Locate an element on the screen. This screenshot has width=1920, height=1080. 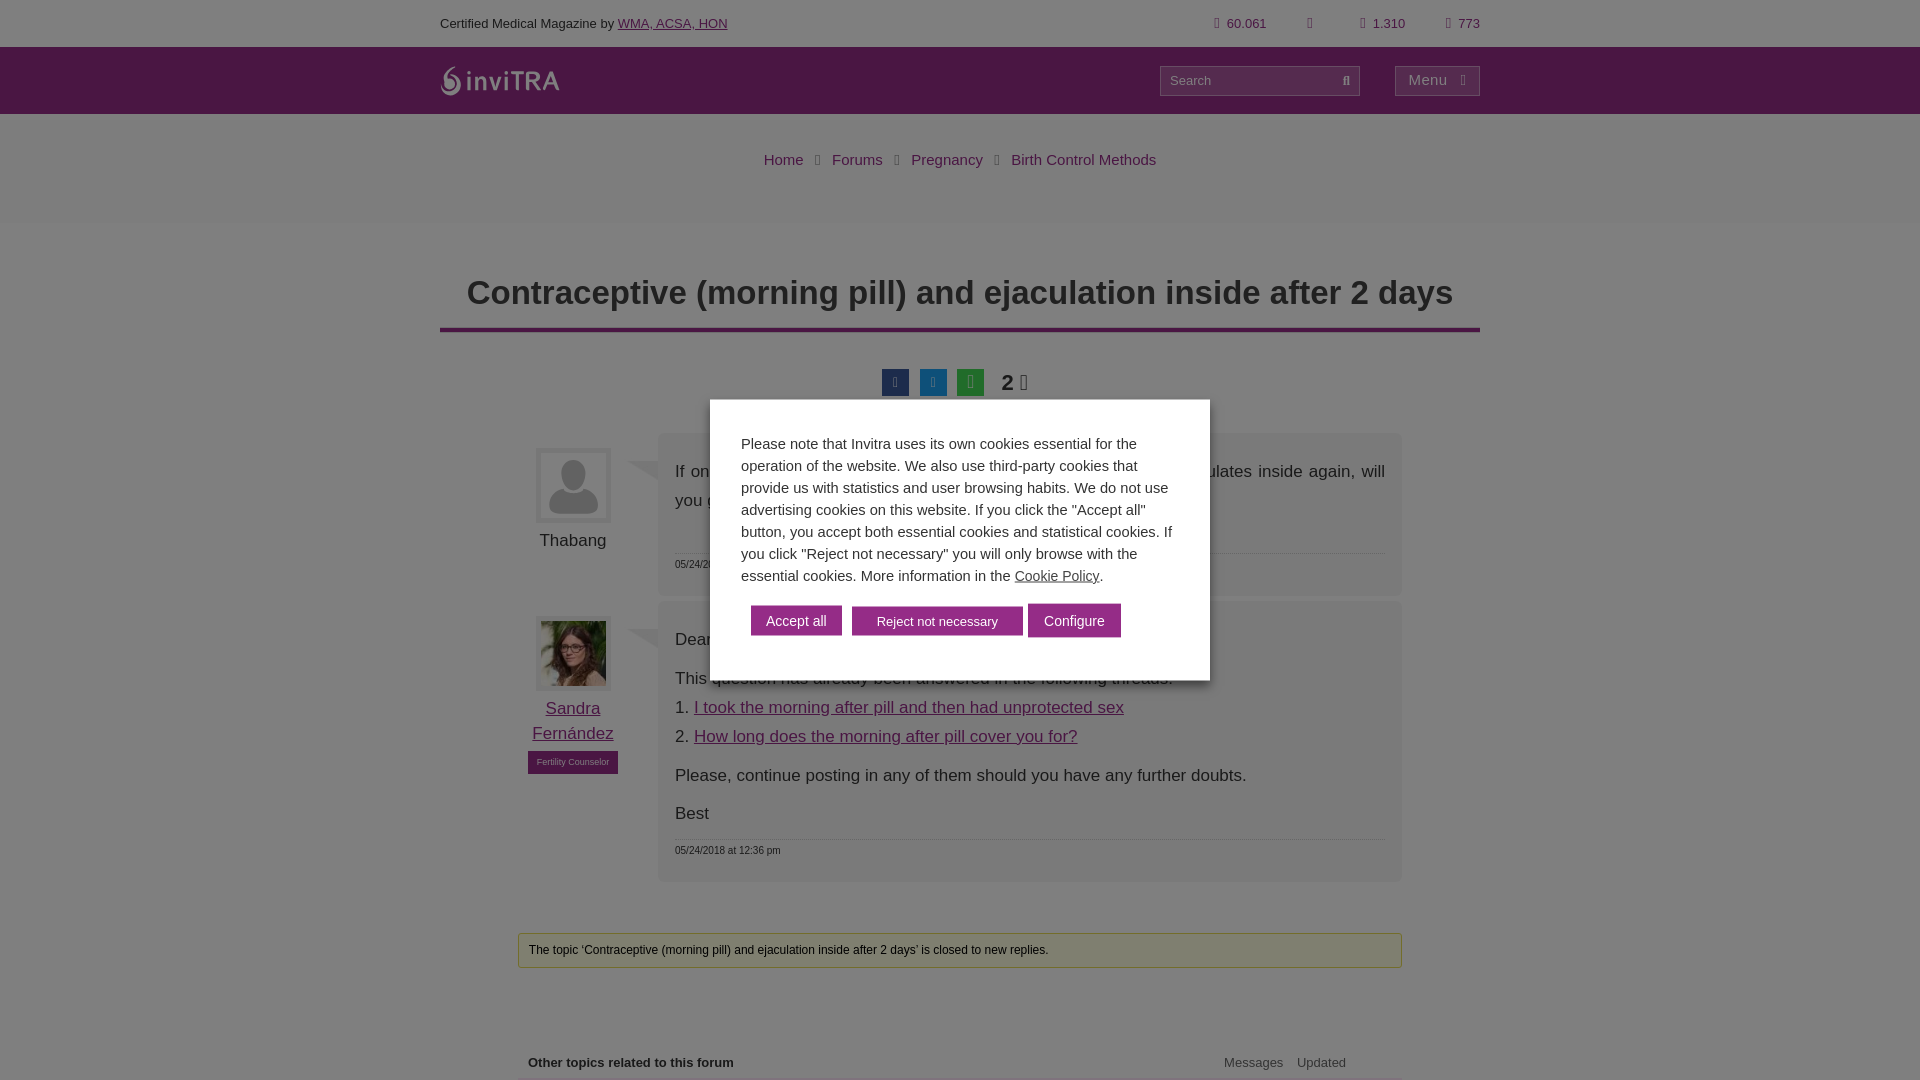
1.310 is located at coordinates (1382, 24).